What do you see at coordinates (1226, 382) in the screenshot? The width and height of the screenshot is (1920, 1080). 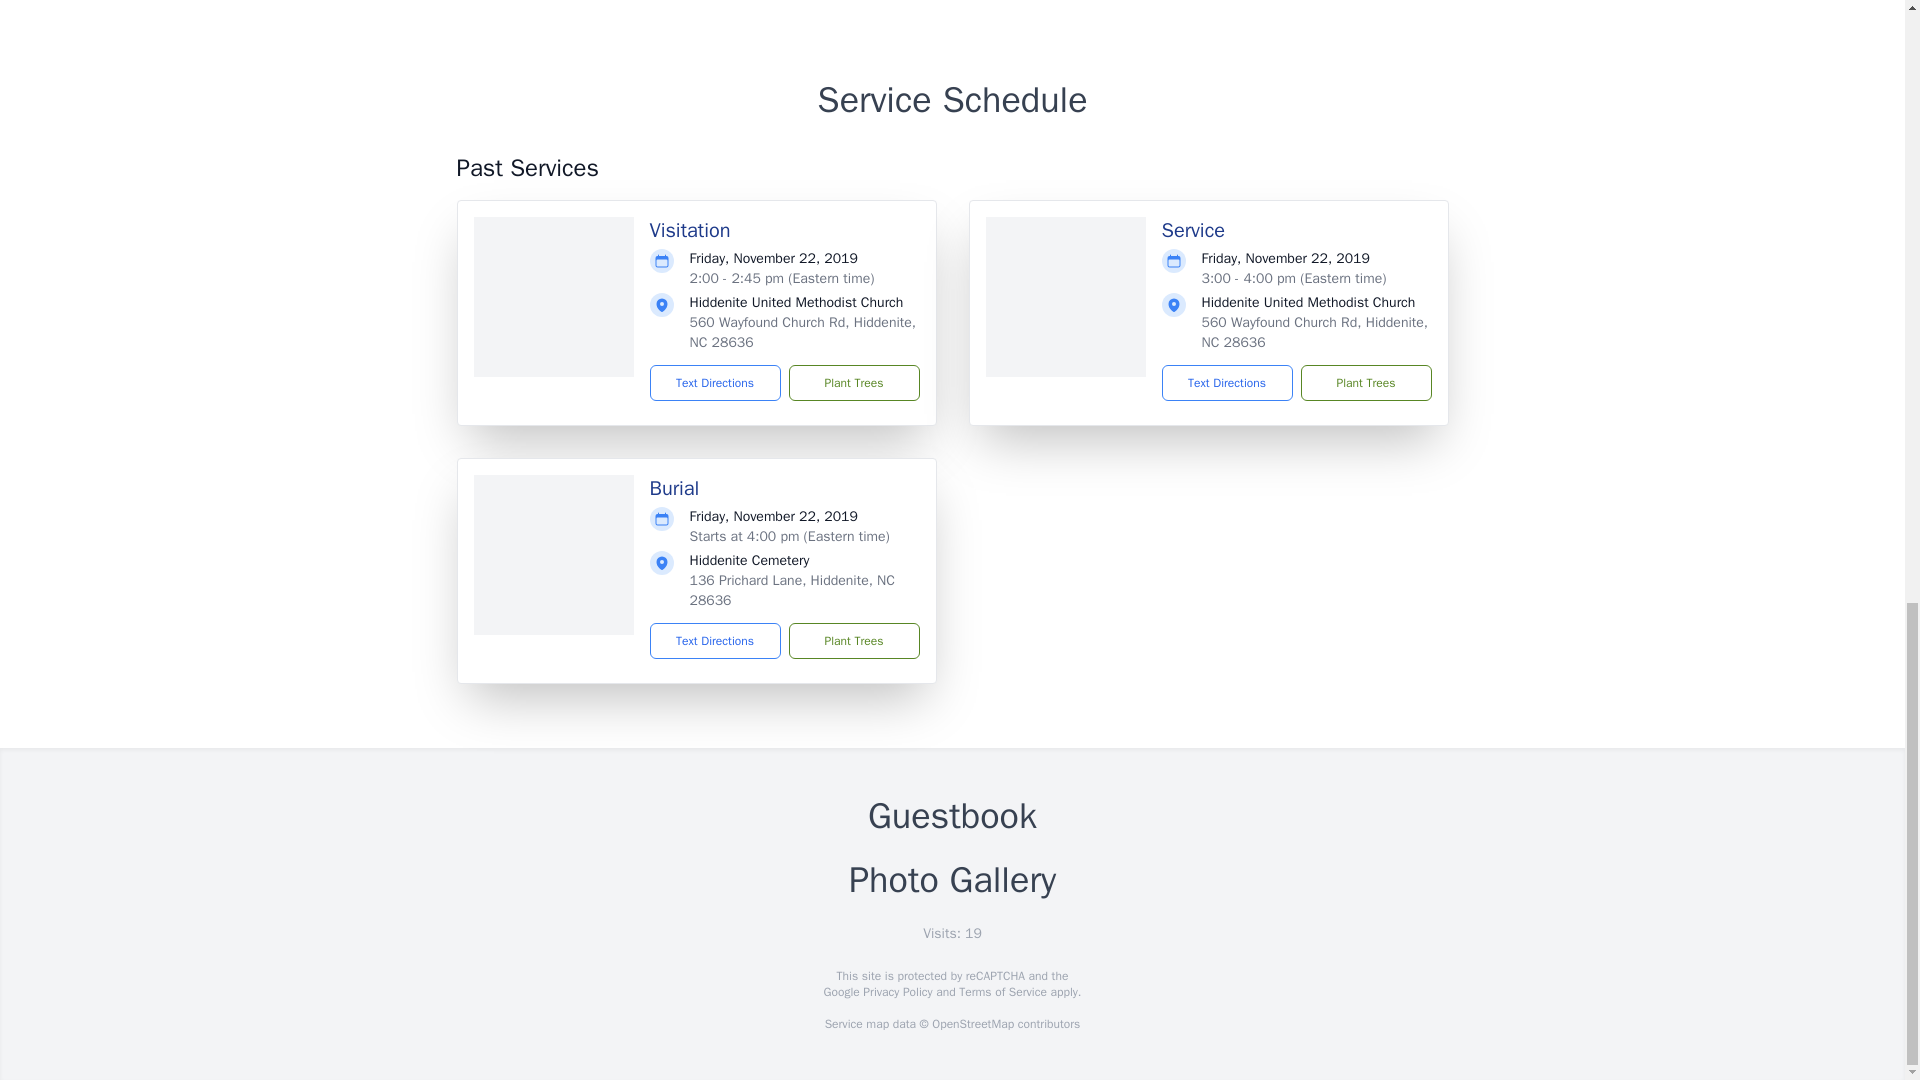 I see `Text Directions` at bounding box center [1226, 382].